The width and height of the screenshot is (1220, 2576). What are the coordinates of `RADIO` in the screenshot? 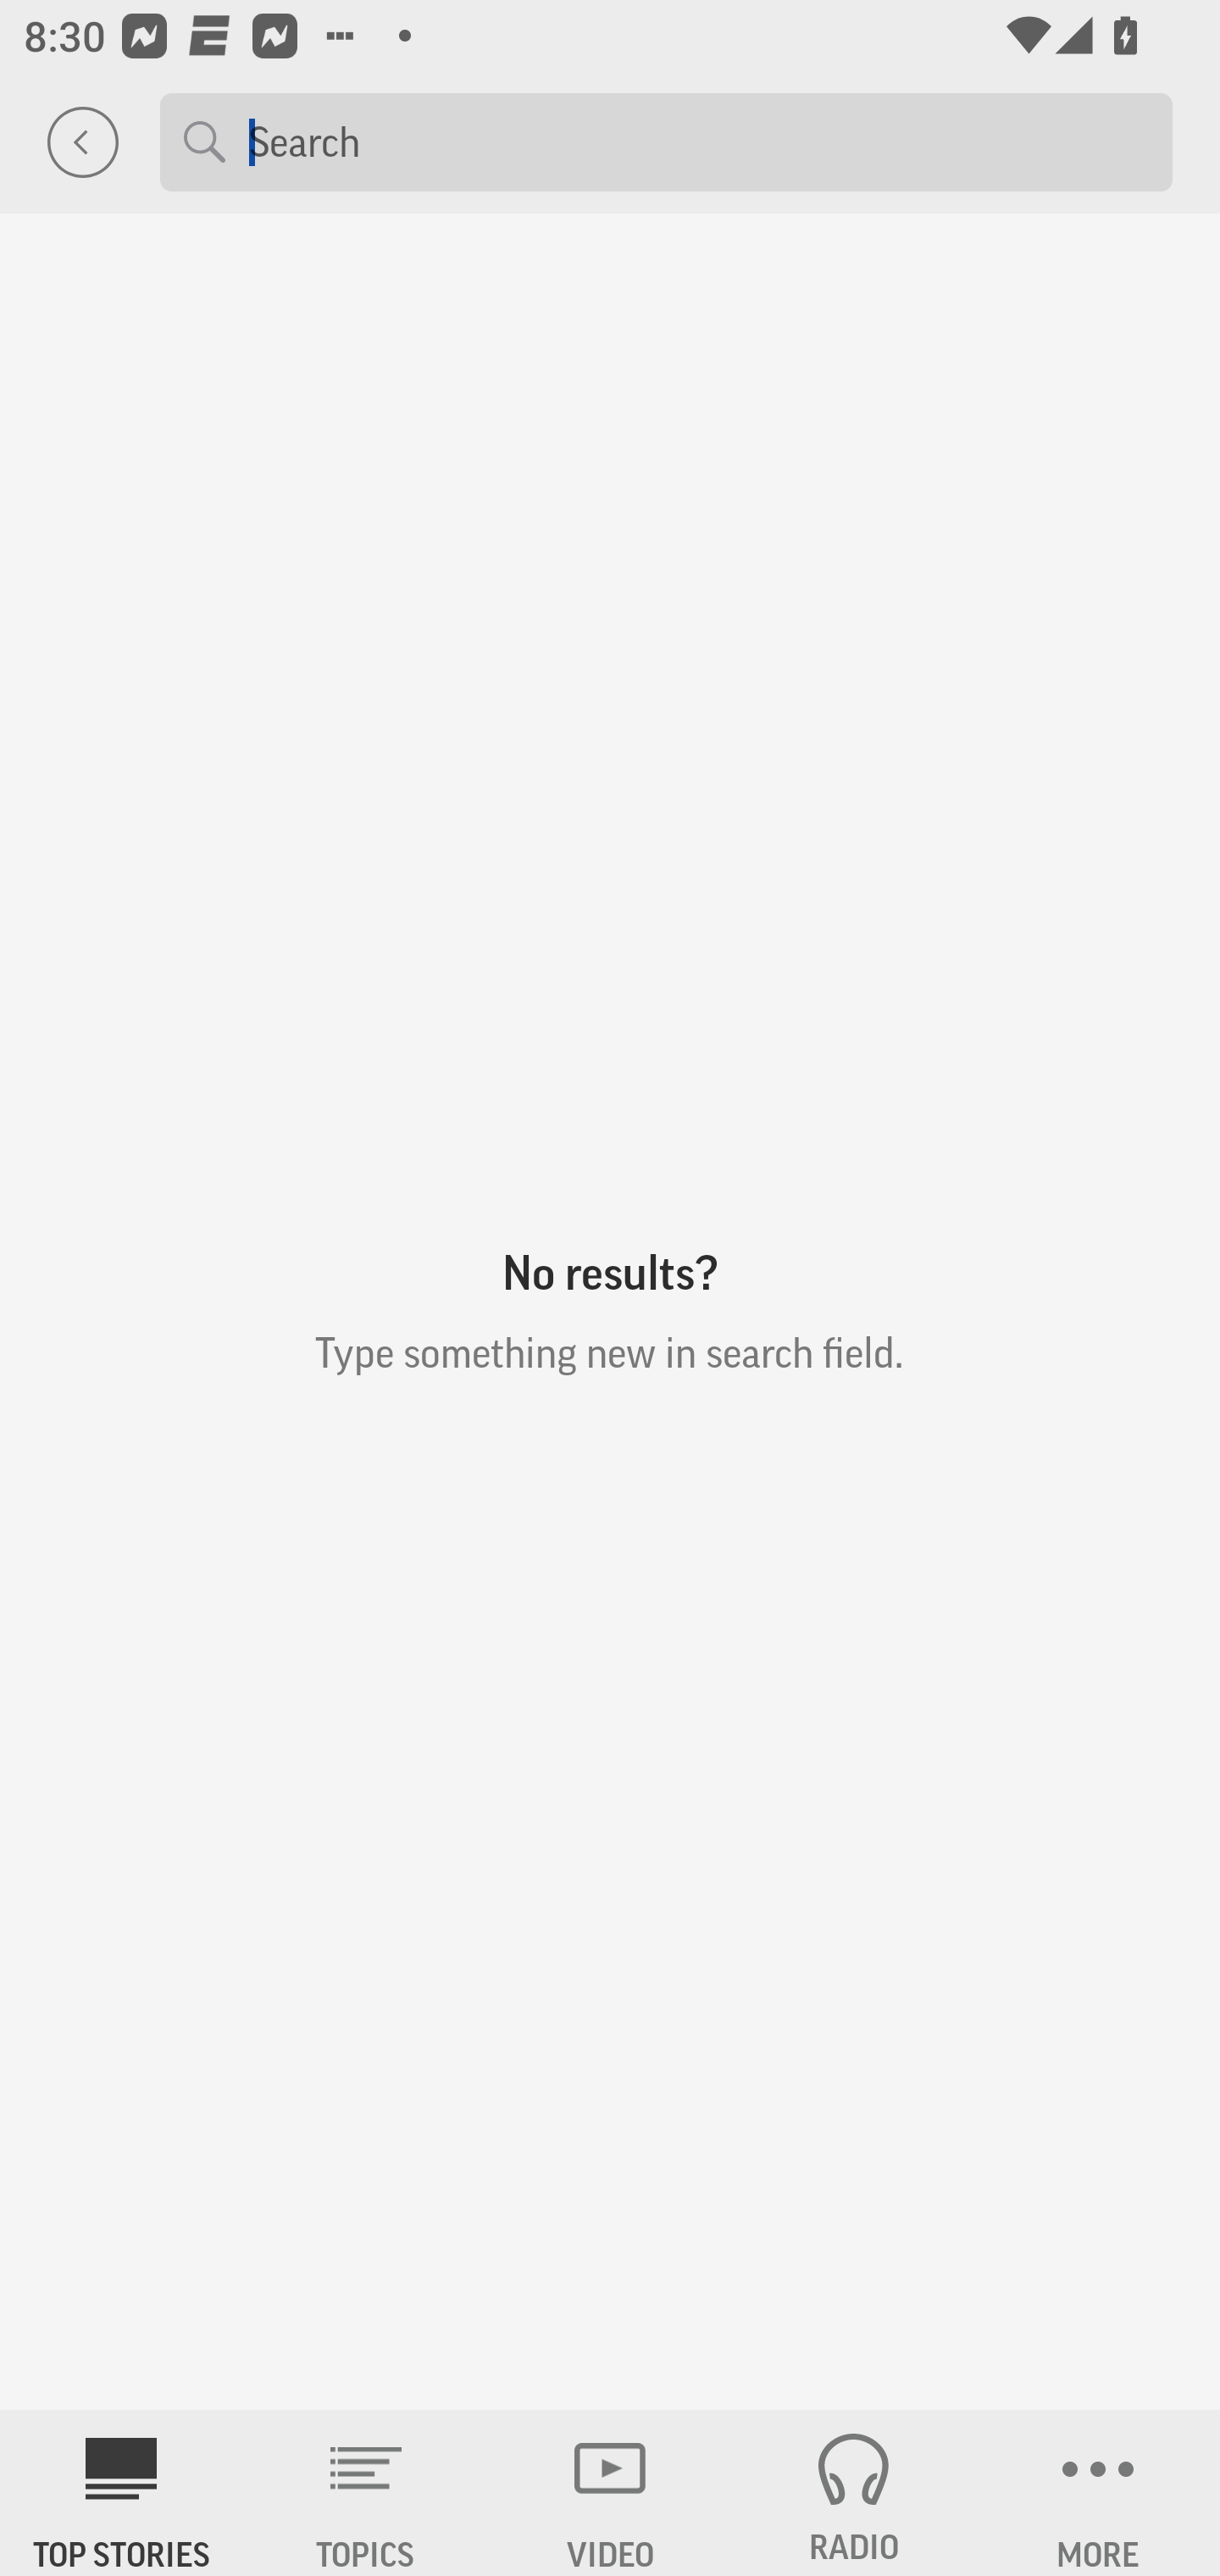 It's located at (854, 2493).